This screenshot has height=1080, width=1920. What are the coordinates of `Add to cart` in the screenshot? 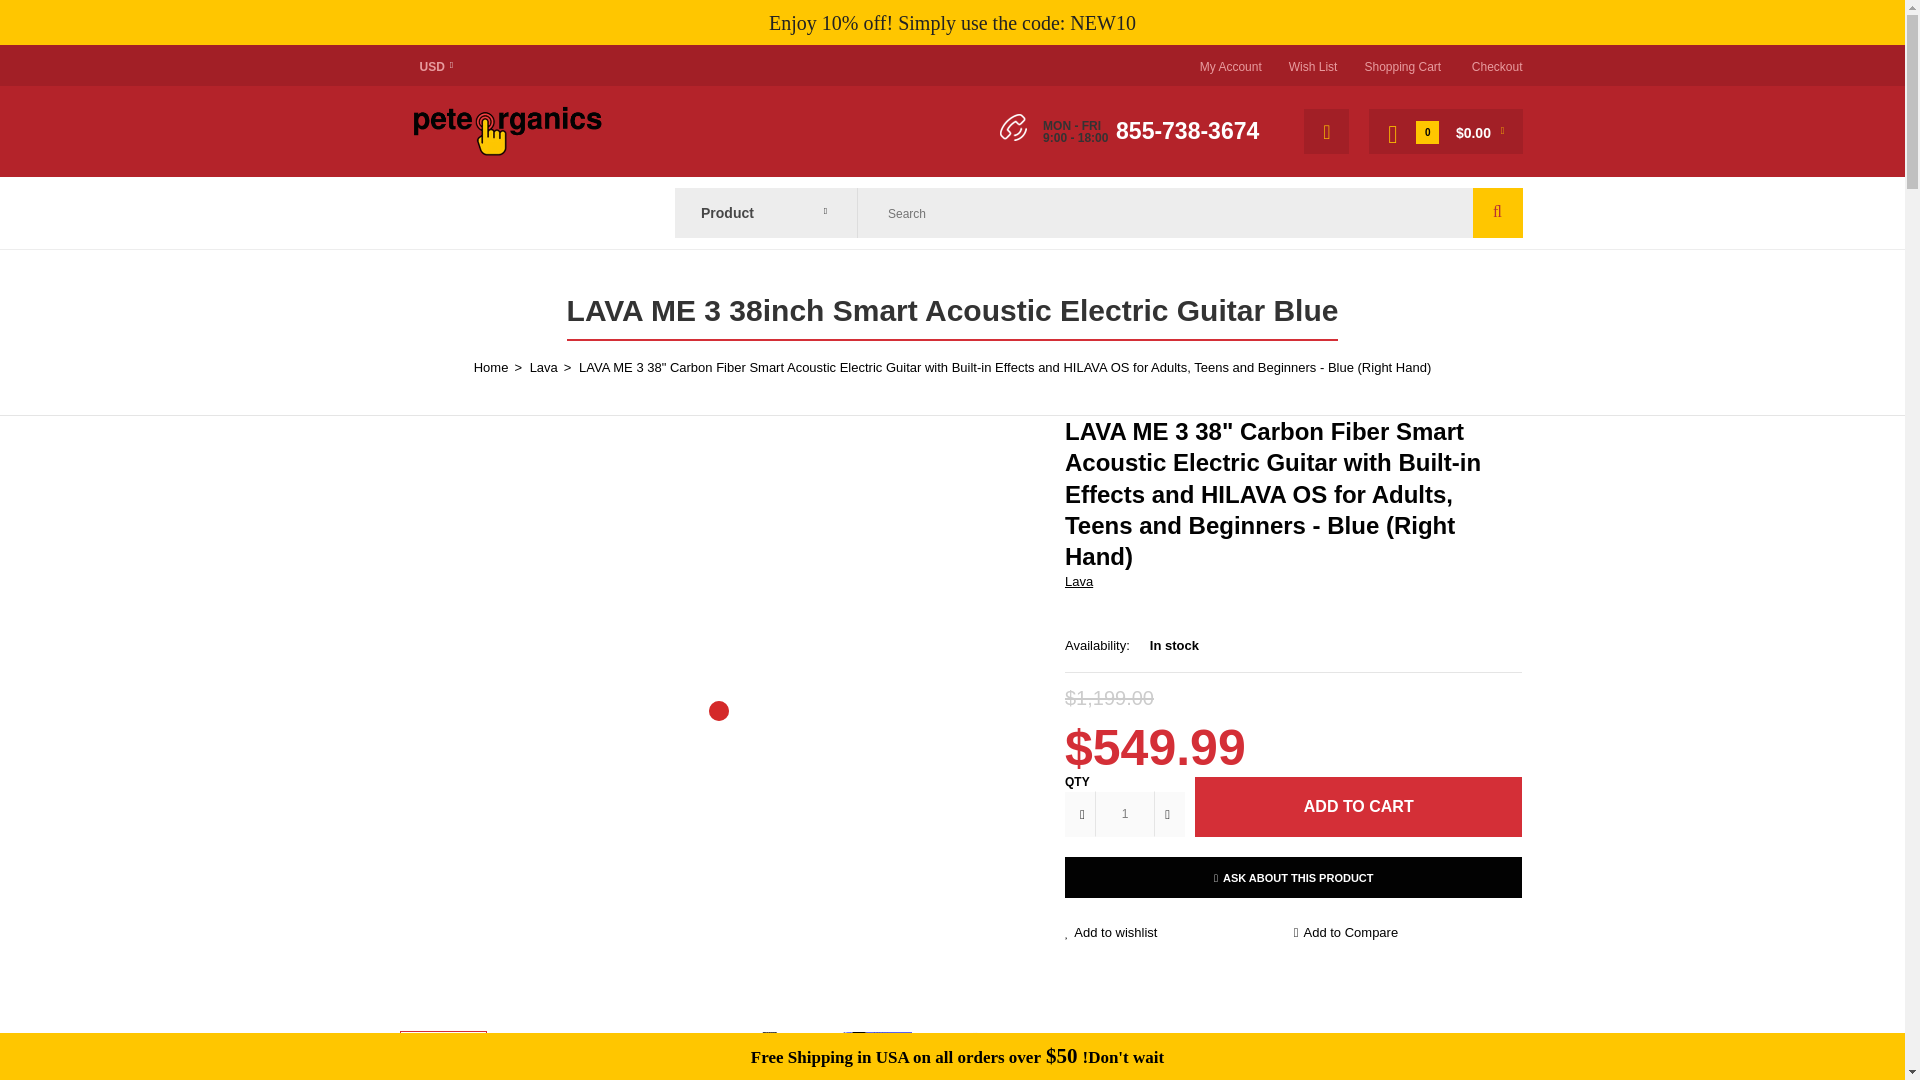 It's located at (1358, 806).